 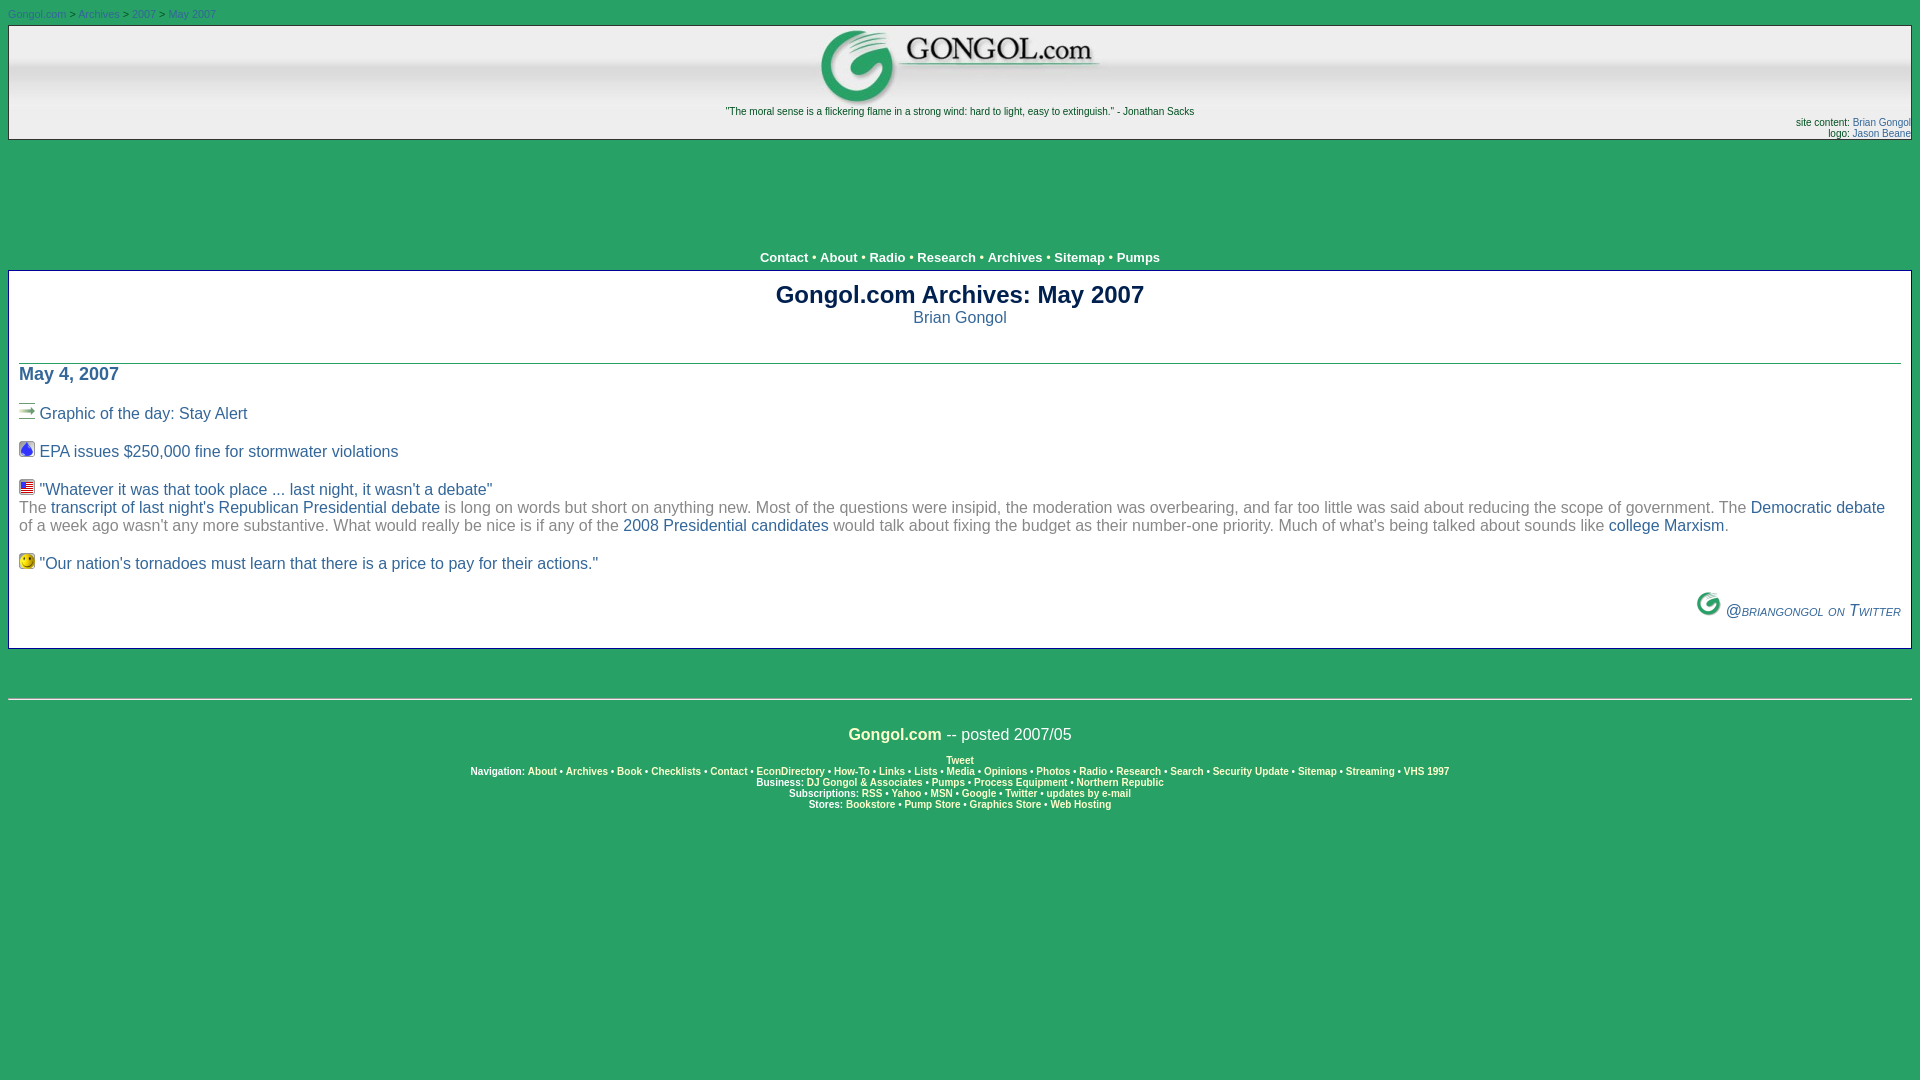 I want to click on Archives, so click(x=98, y=14).